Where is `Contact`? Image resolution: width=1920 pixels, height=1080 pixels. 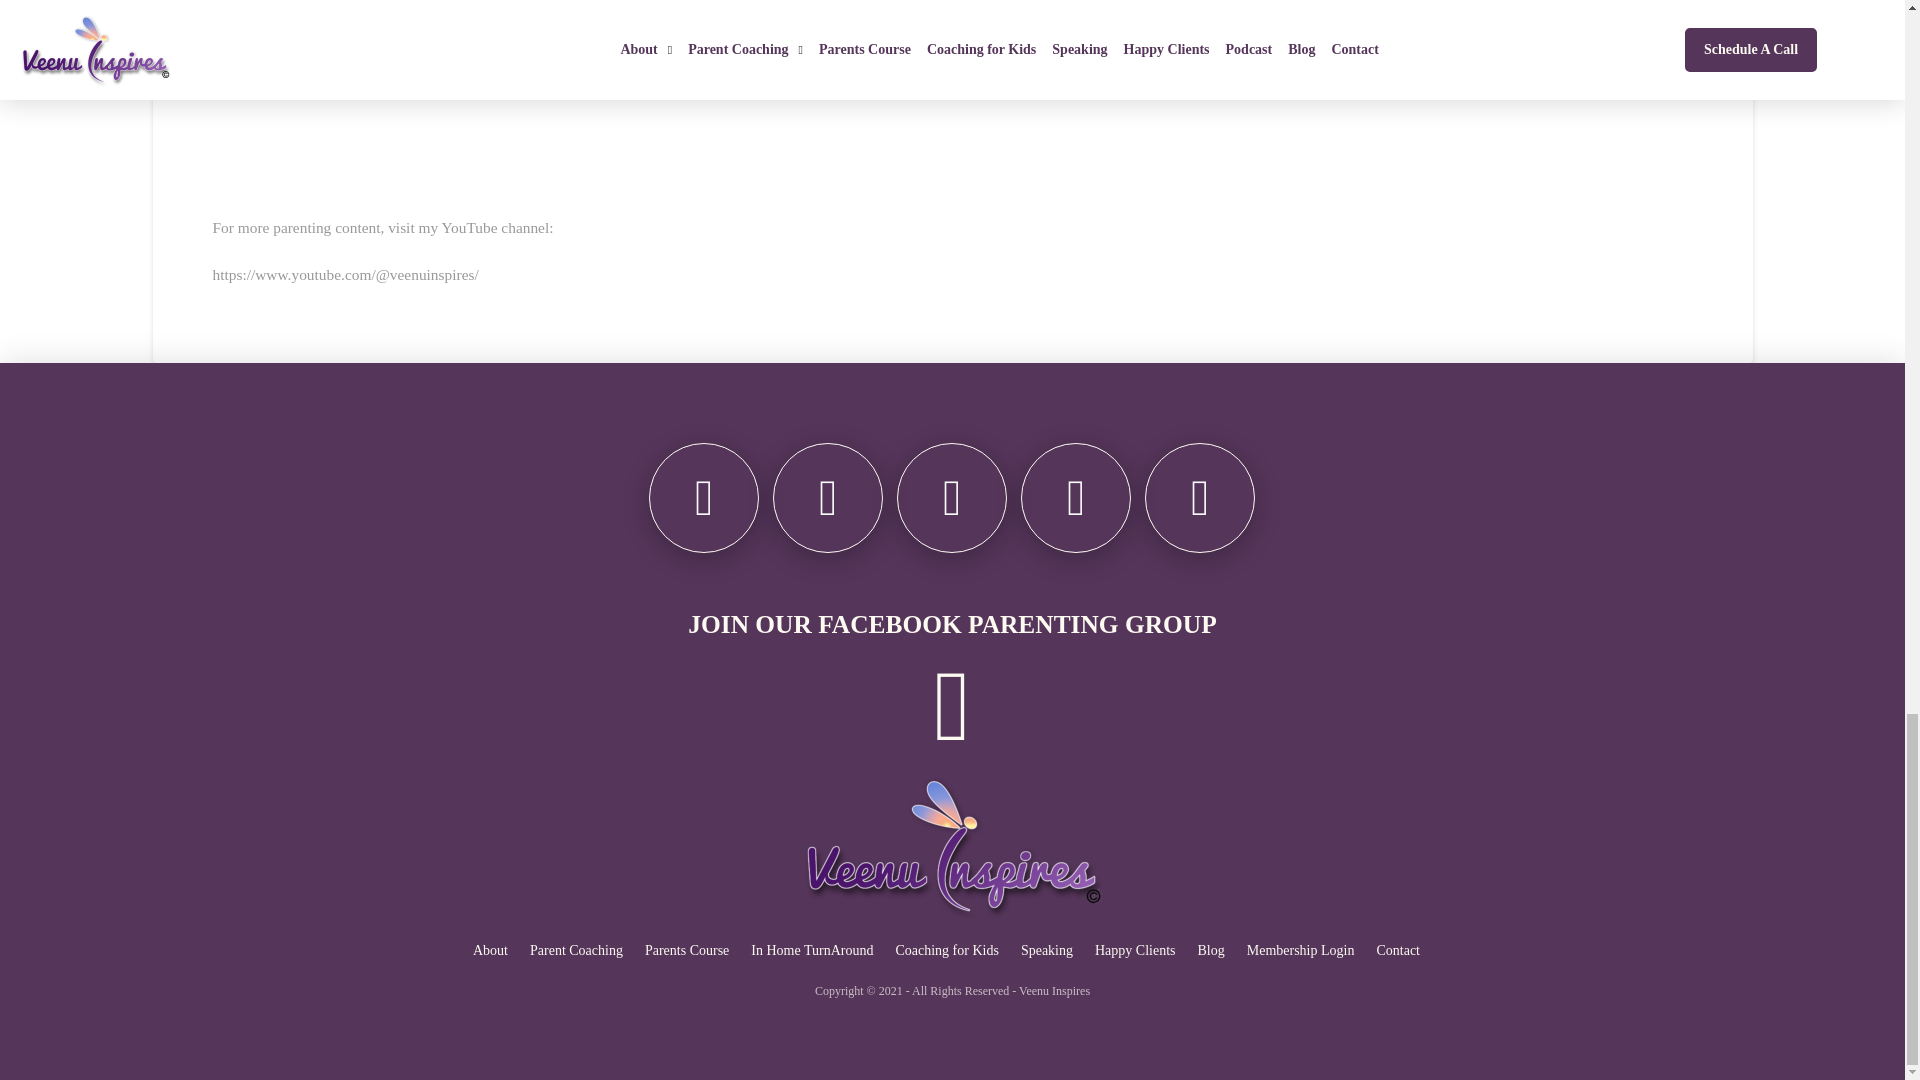 Contact is located at coordinates (1397, 950).